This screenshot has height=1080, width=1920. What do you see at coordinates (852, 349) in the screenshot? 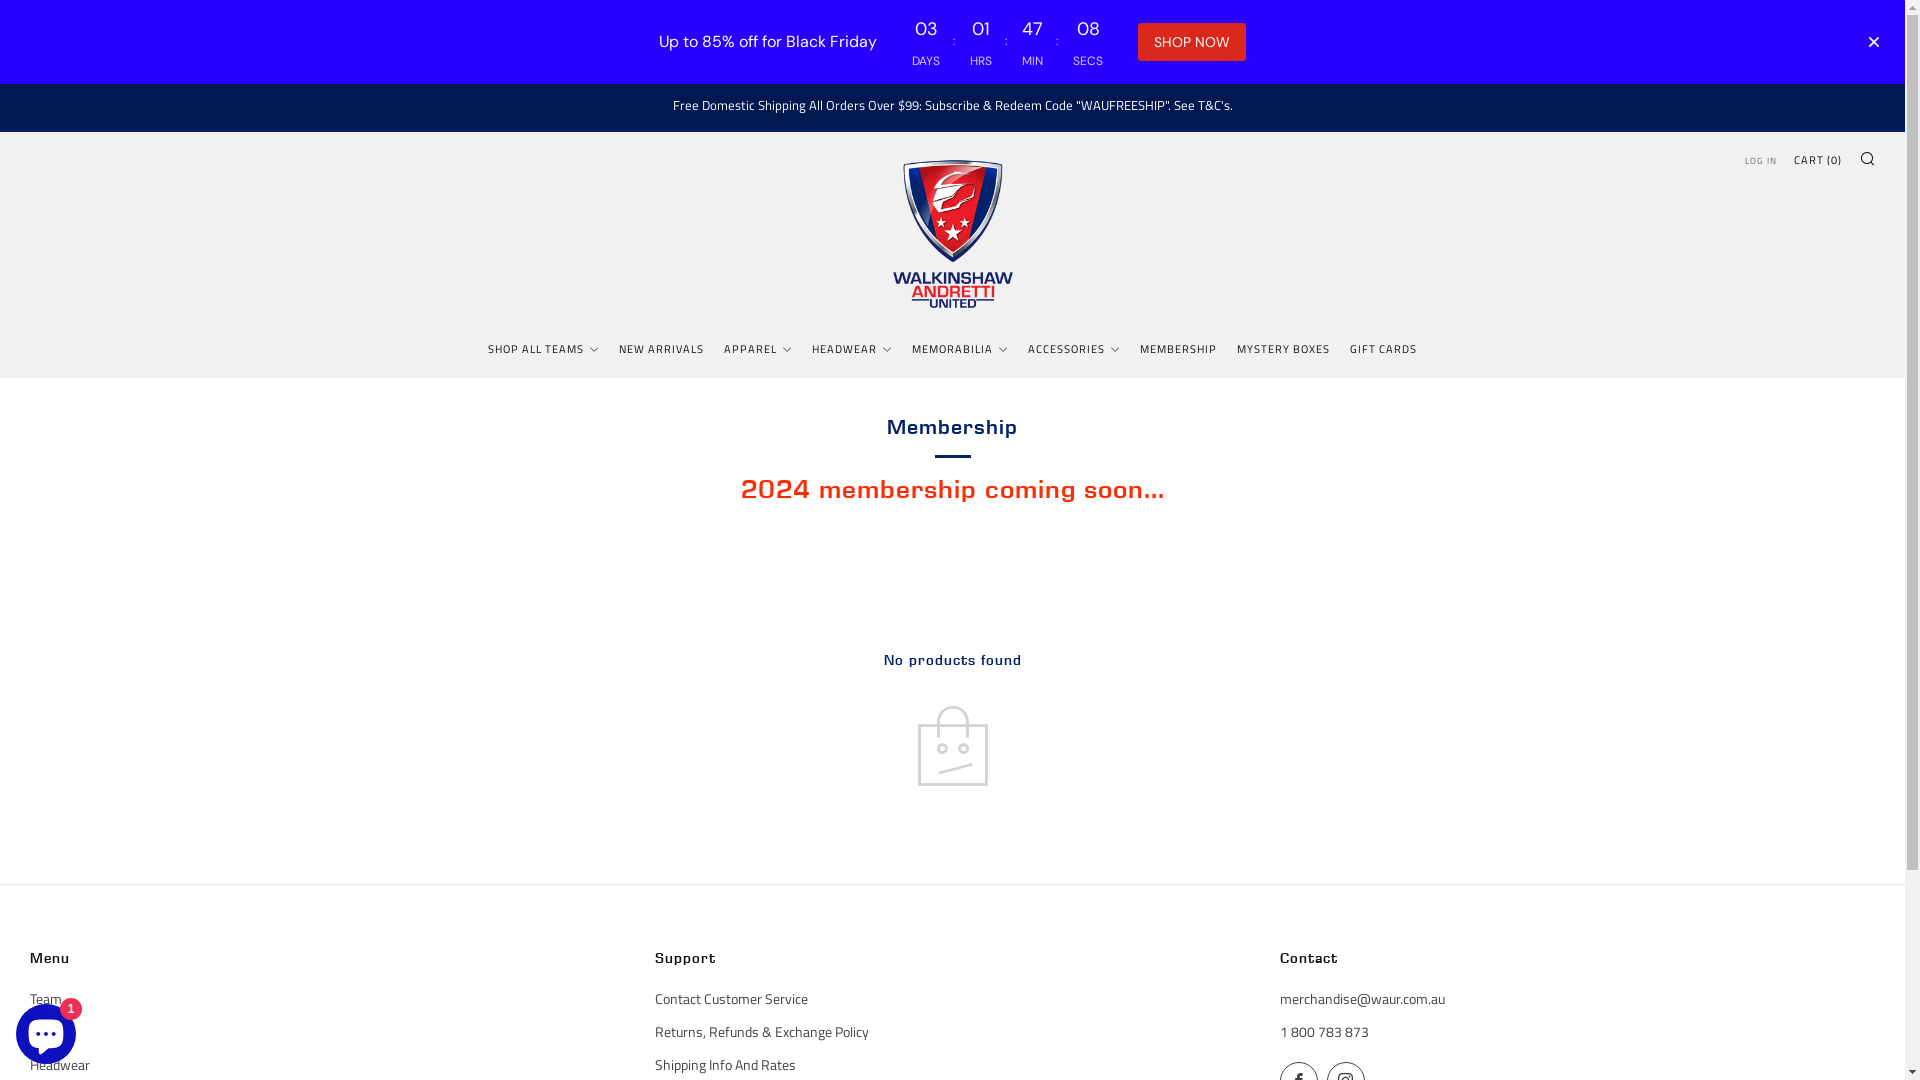
I see `HEADWEAR` at bounding box center [852, 349].